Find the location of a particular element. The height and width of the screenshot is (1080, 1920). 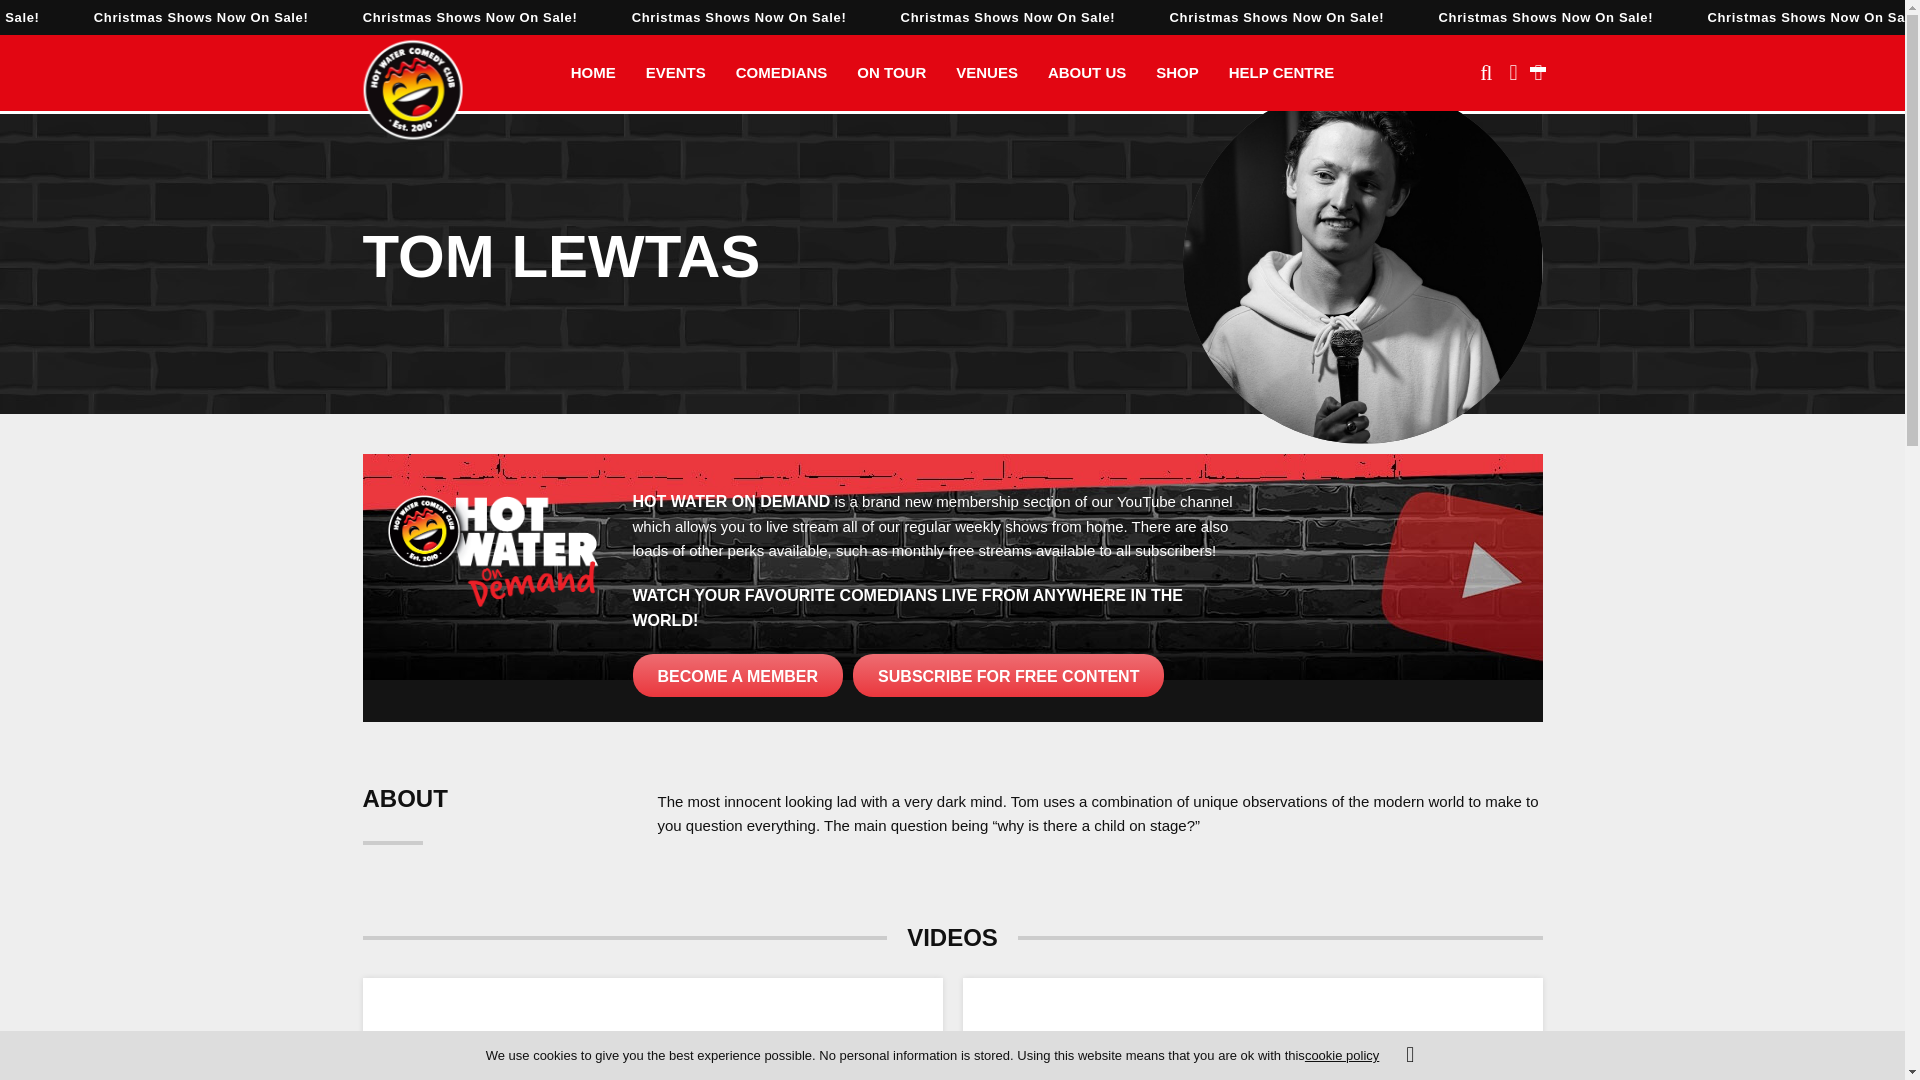

HOME is located at coordinates (594, 72).